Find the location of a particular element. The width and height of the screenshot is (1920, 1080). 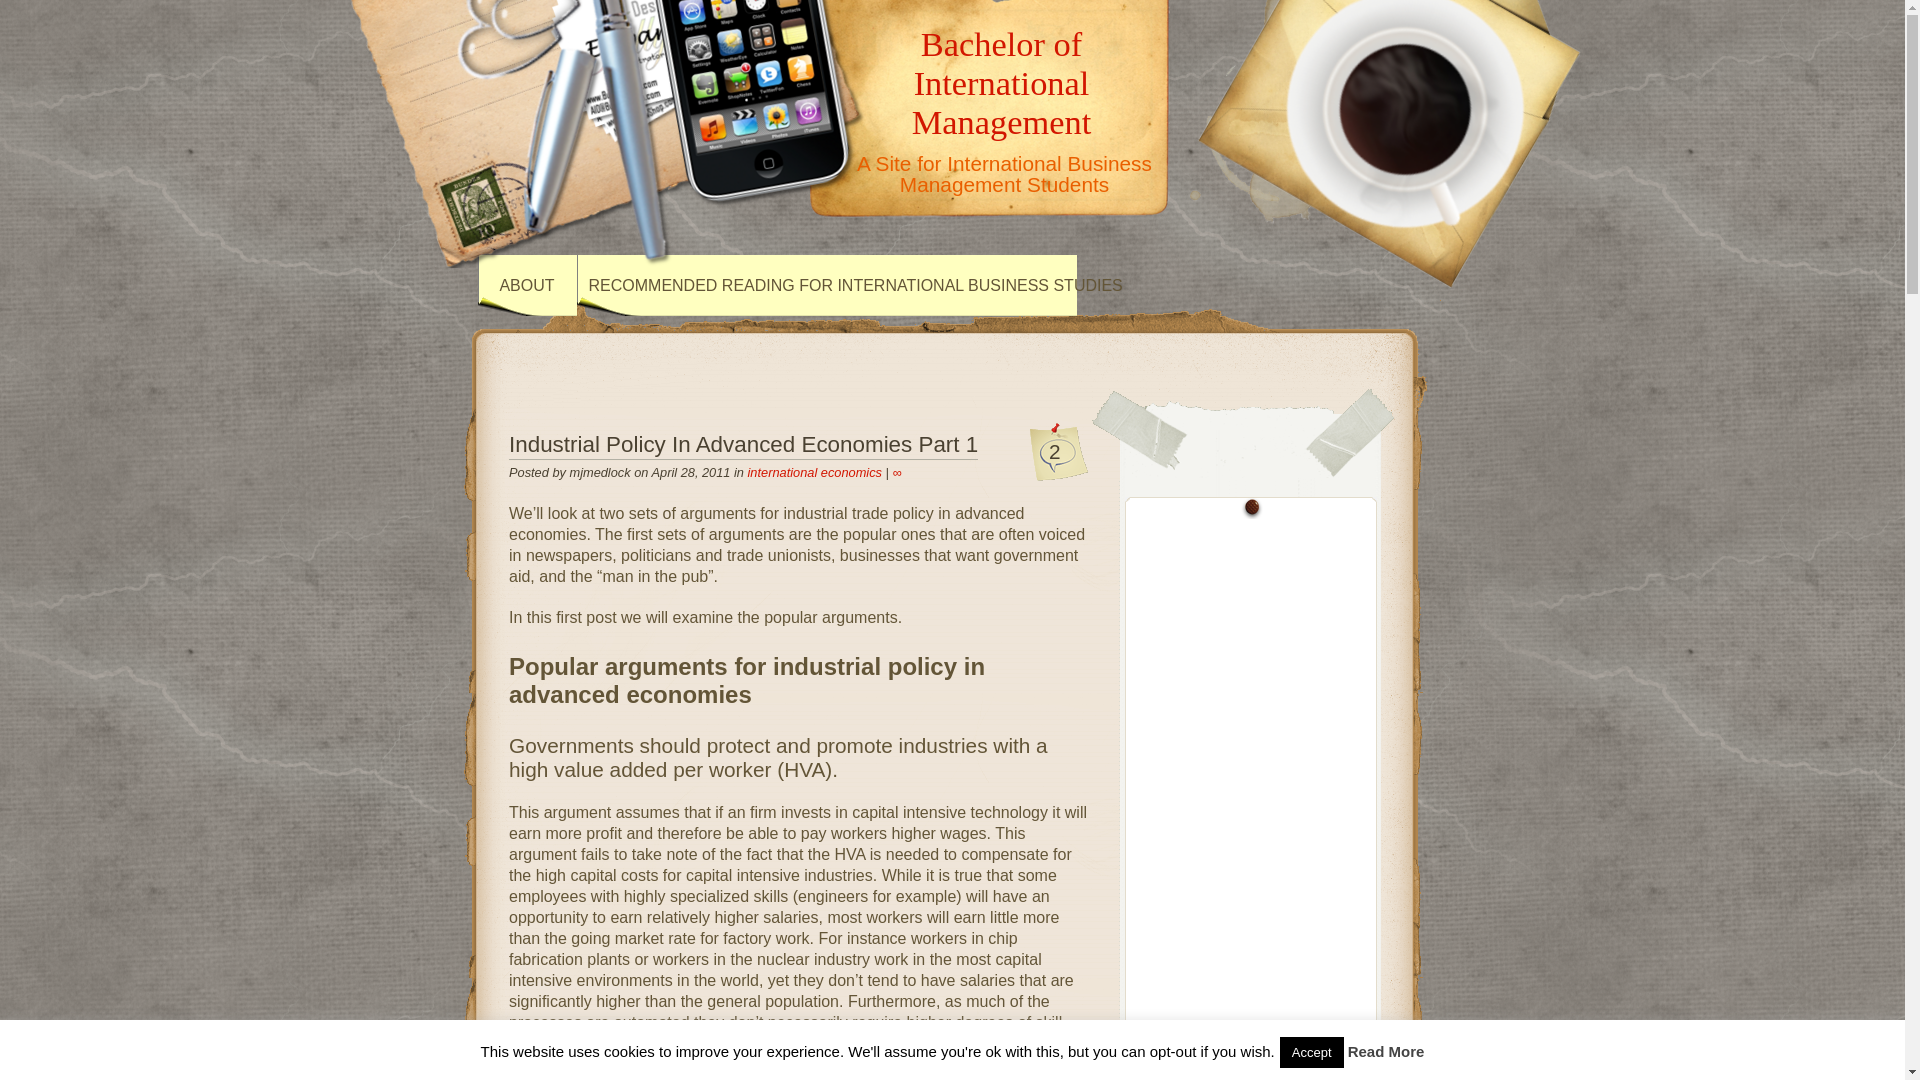

ABOUT is located at coordinates (528, 285).